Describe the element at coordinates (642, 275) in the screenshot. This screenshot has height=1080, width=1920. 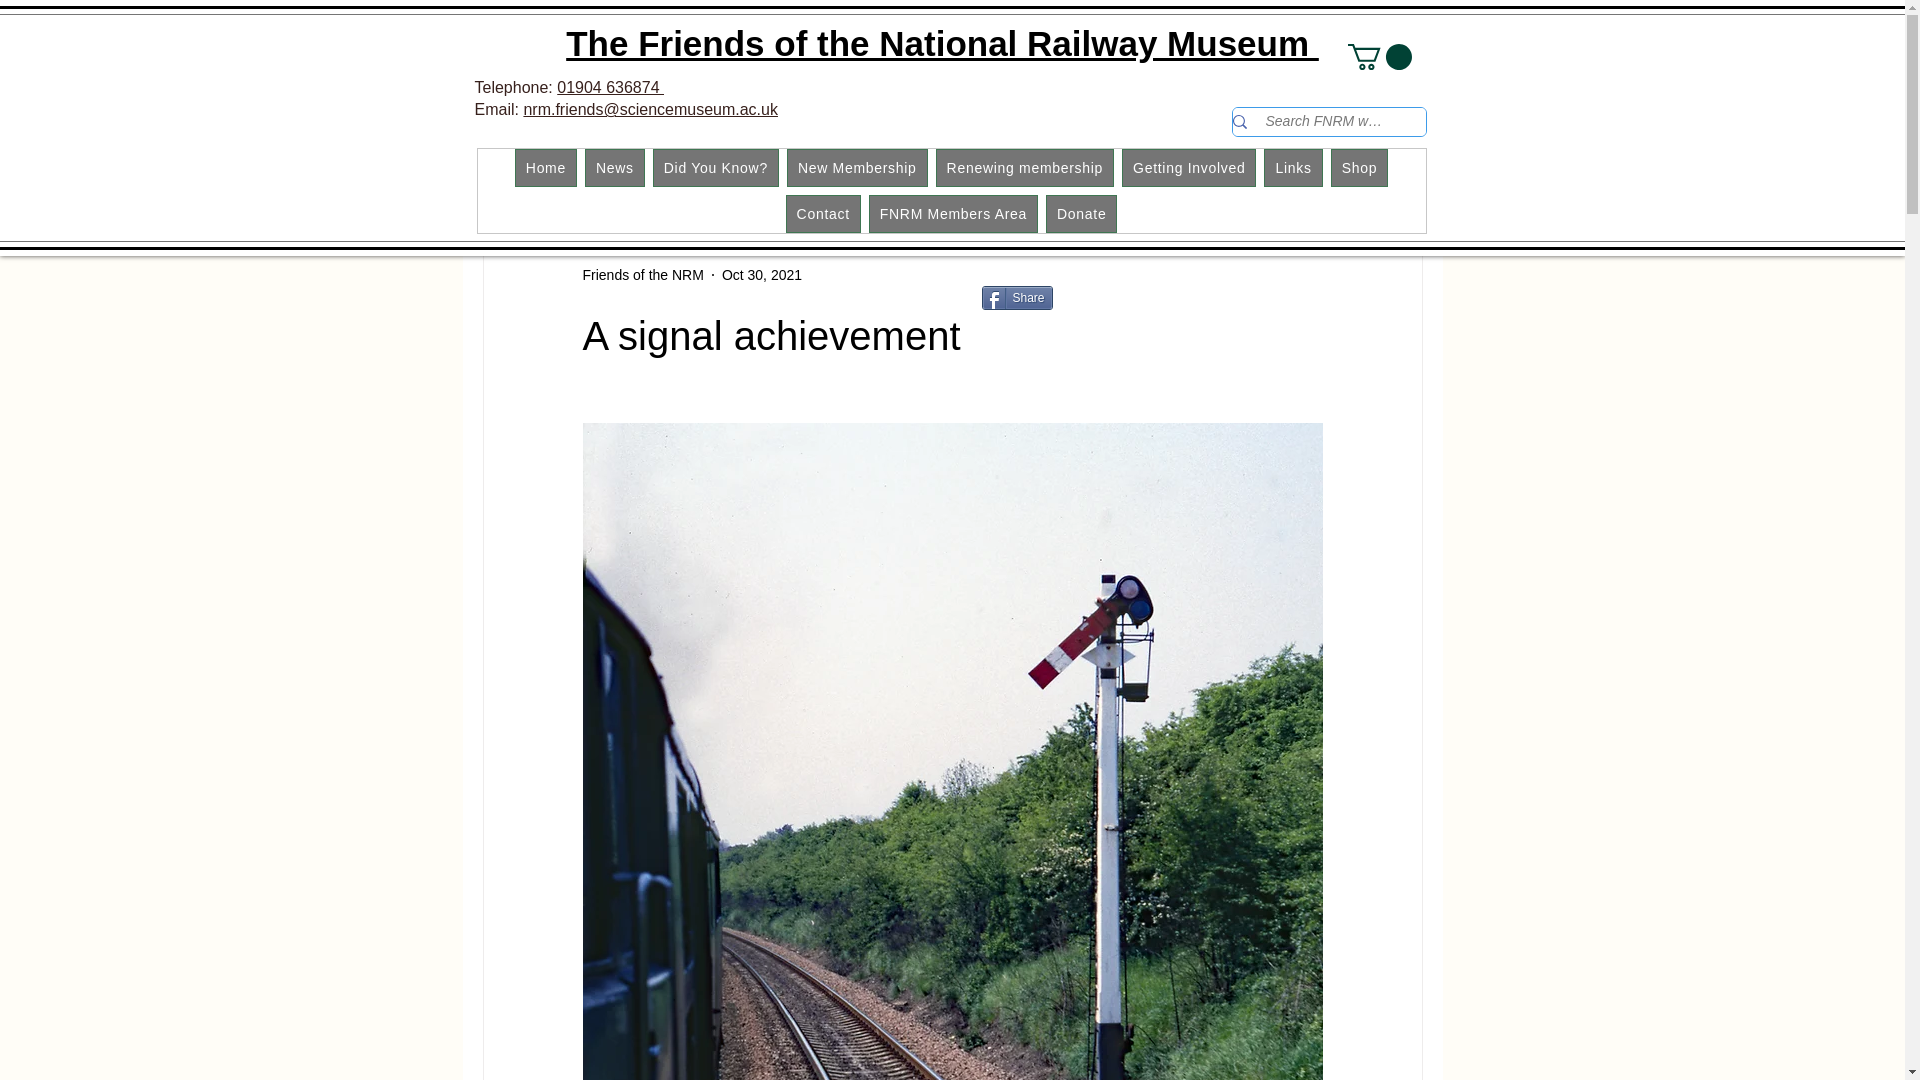
I see `Friends of the NRM` at that location.